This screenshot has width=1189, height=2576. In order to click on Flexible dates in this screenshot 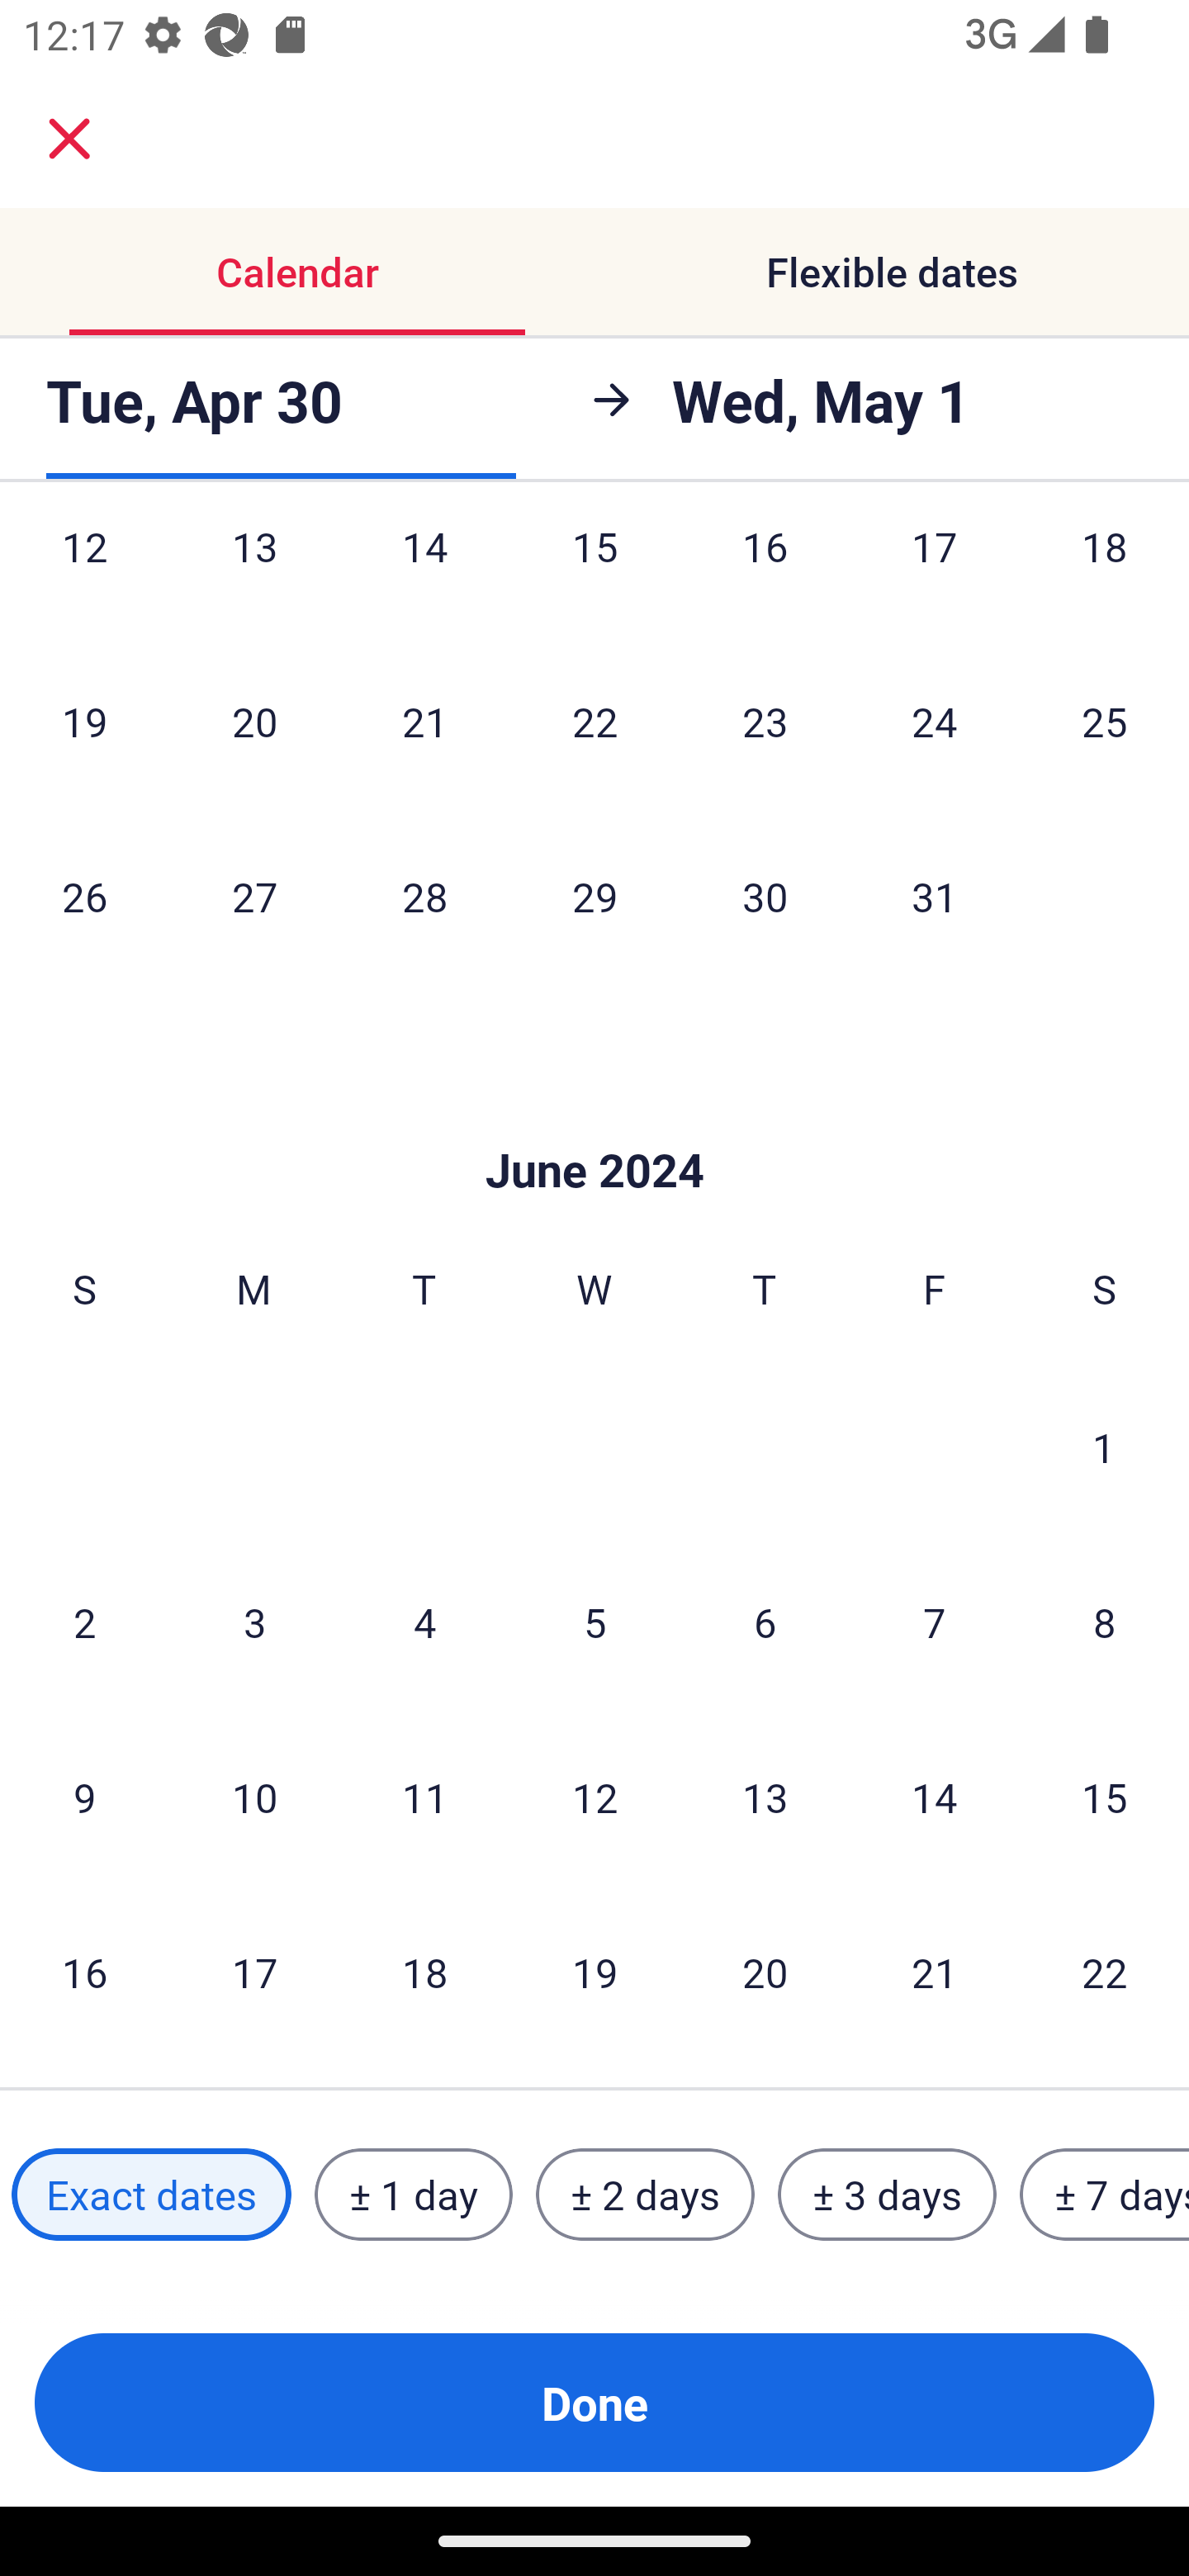, I will do `click(892, 271)`.